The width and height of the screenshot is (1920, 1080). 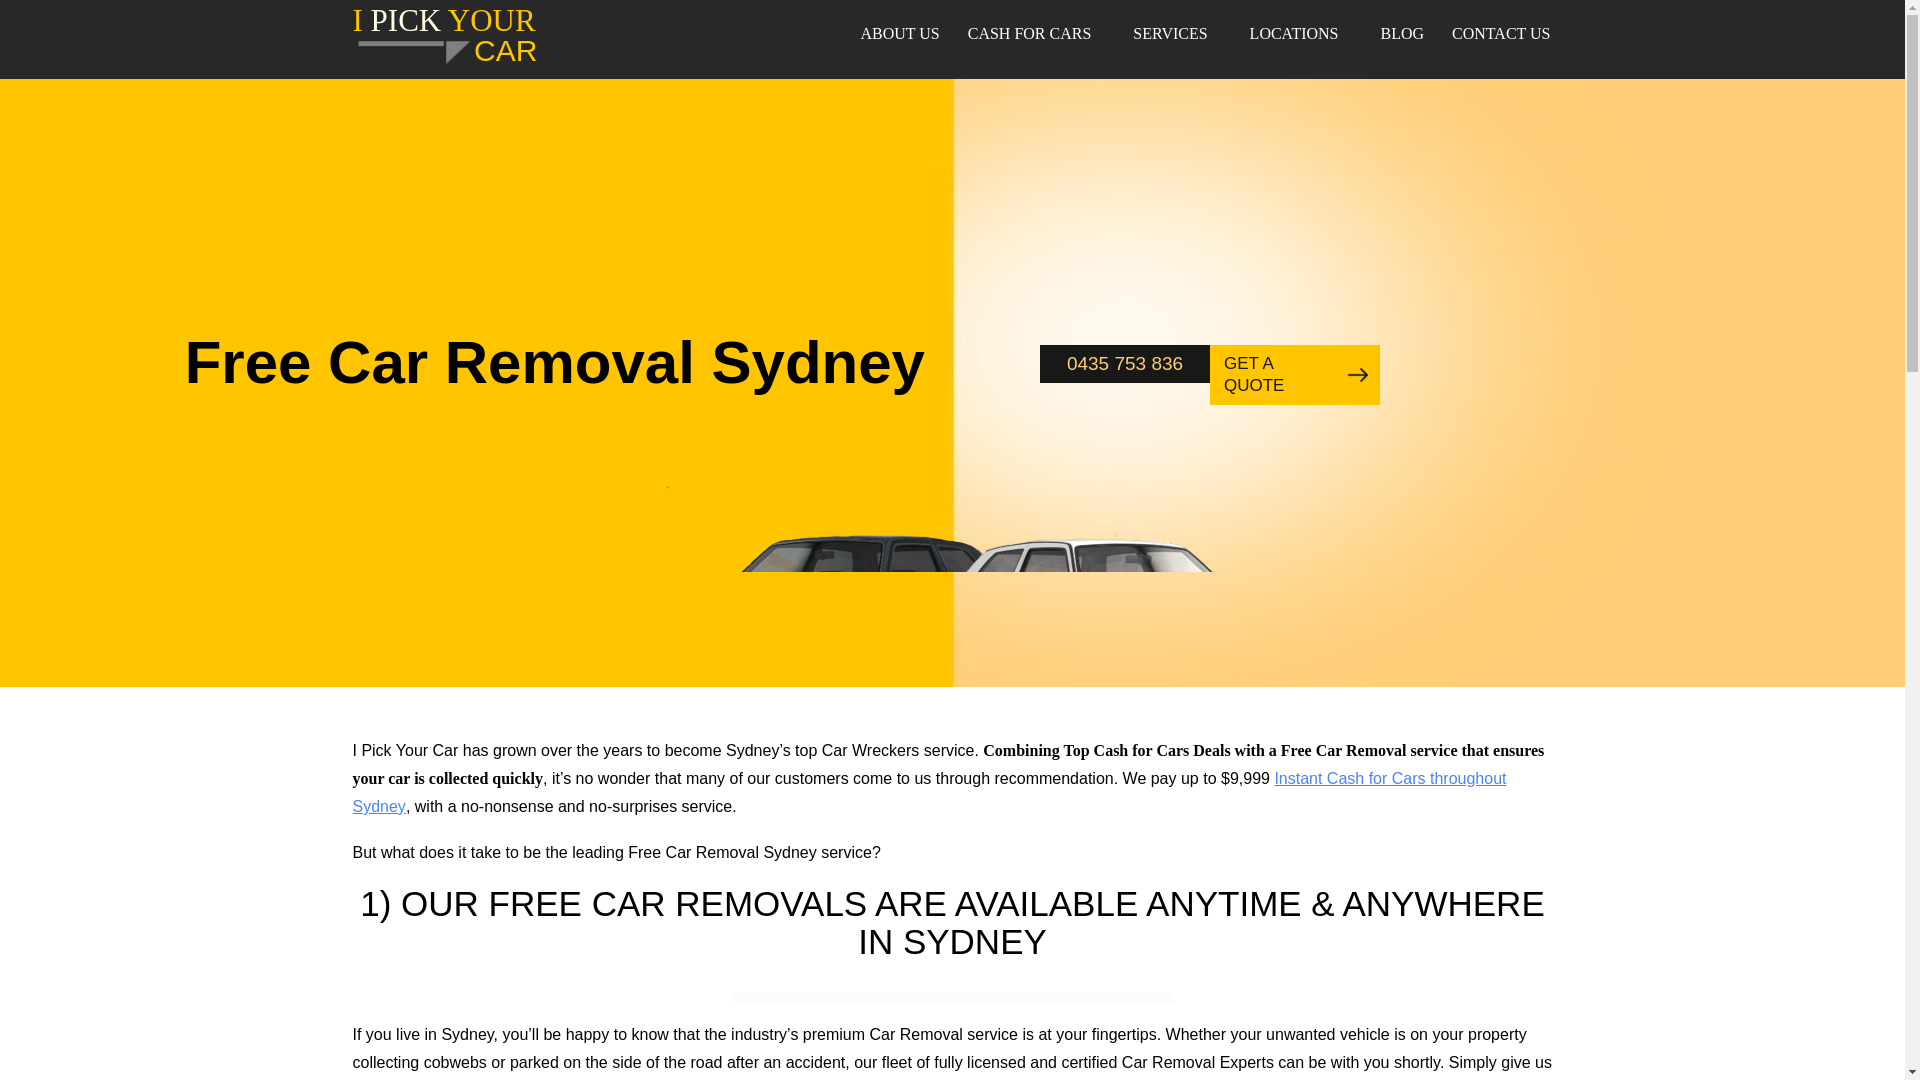 I want to click on CASH FOR CARS, so click(x=1036, y=34).